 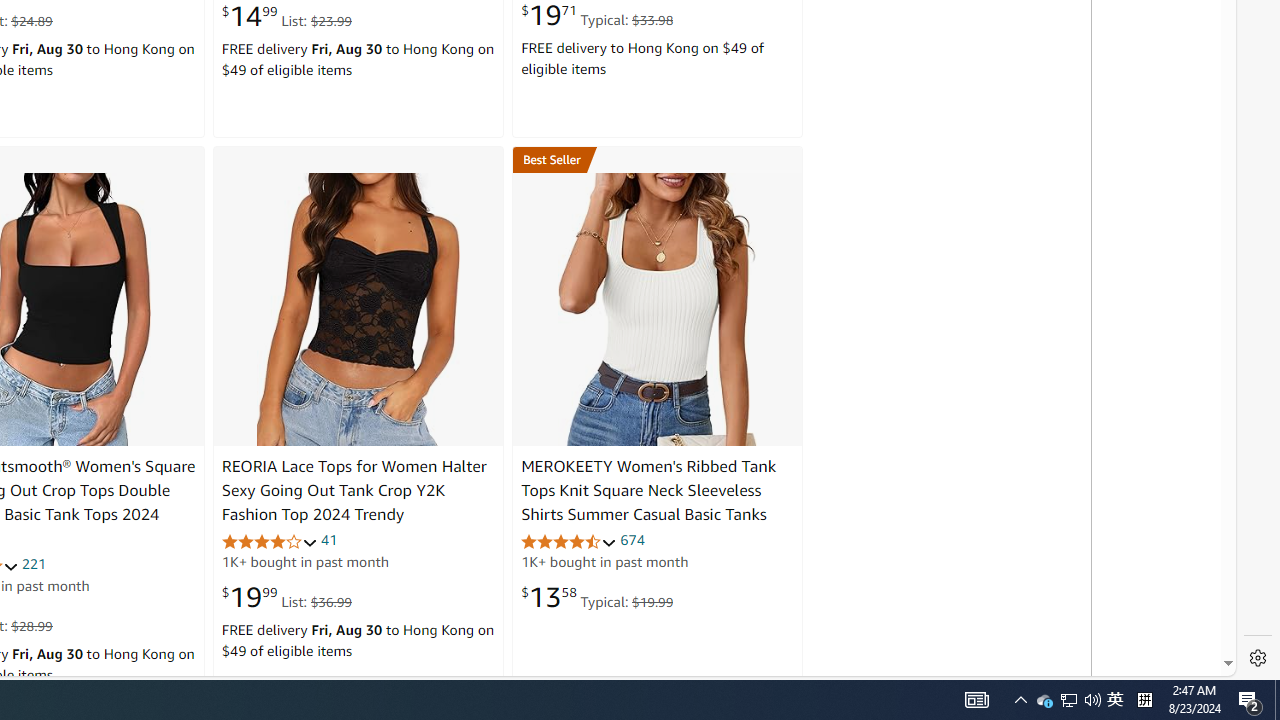 I want to click on 674, so click(x=632, y=540).